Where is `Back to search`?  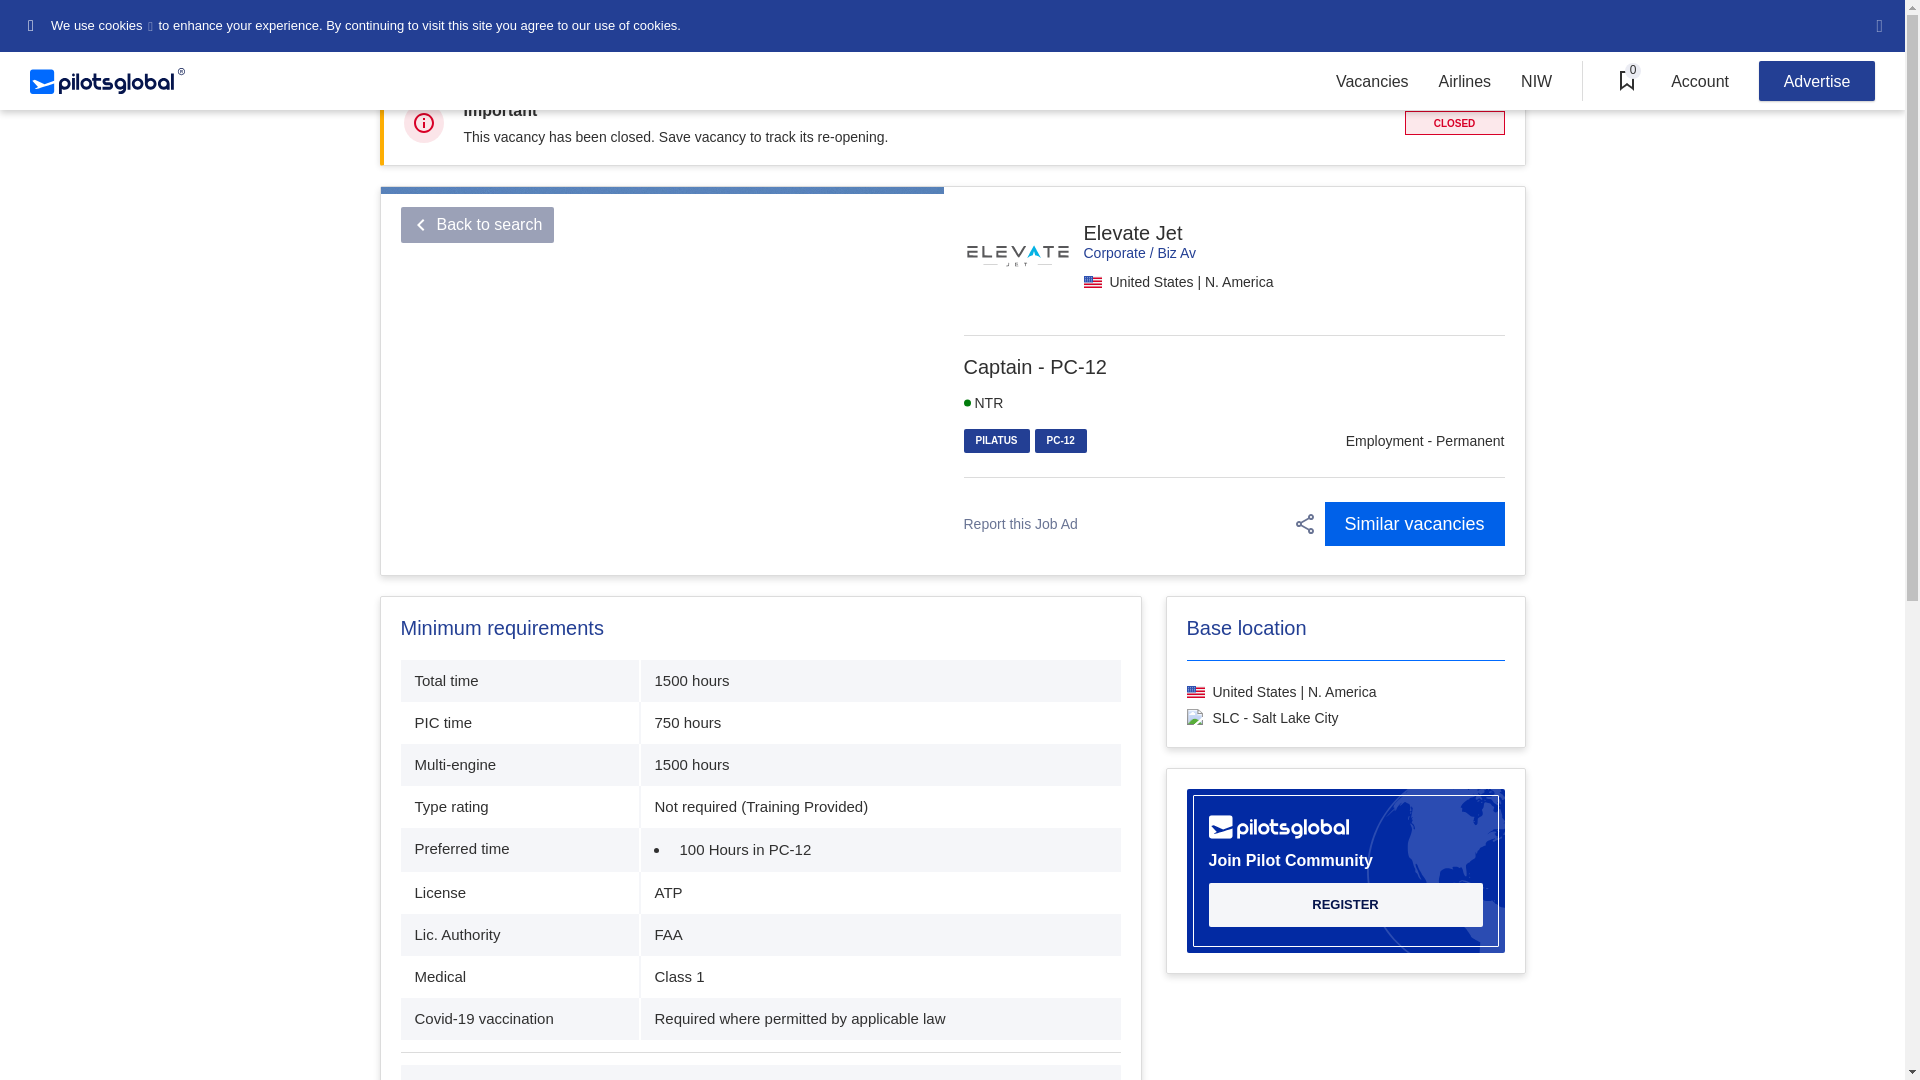
Back to search is located at coordinates (476, 225).